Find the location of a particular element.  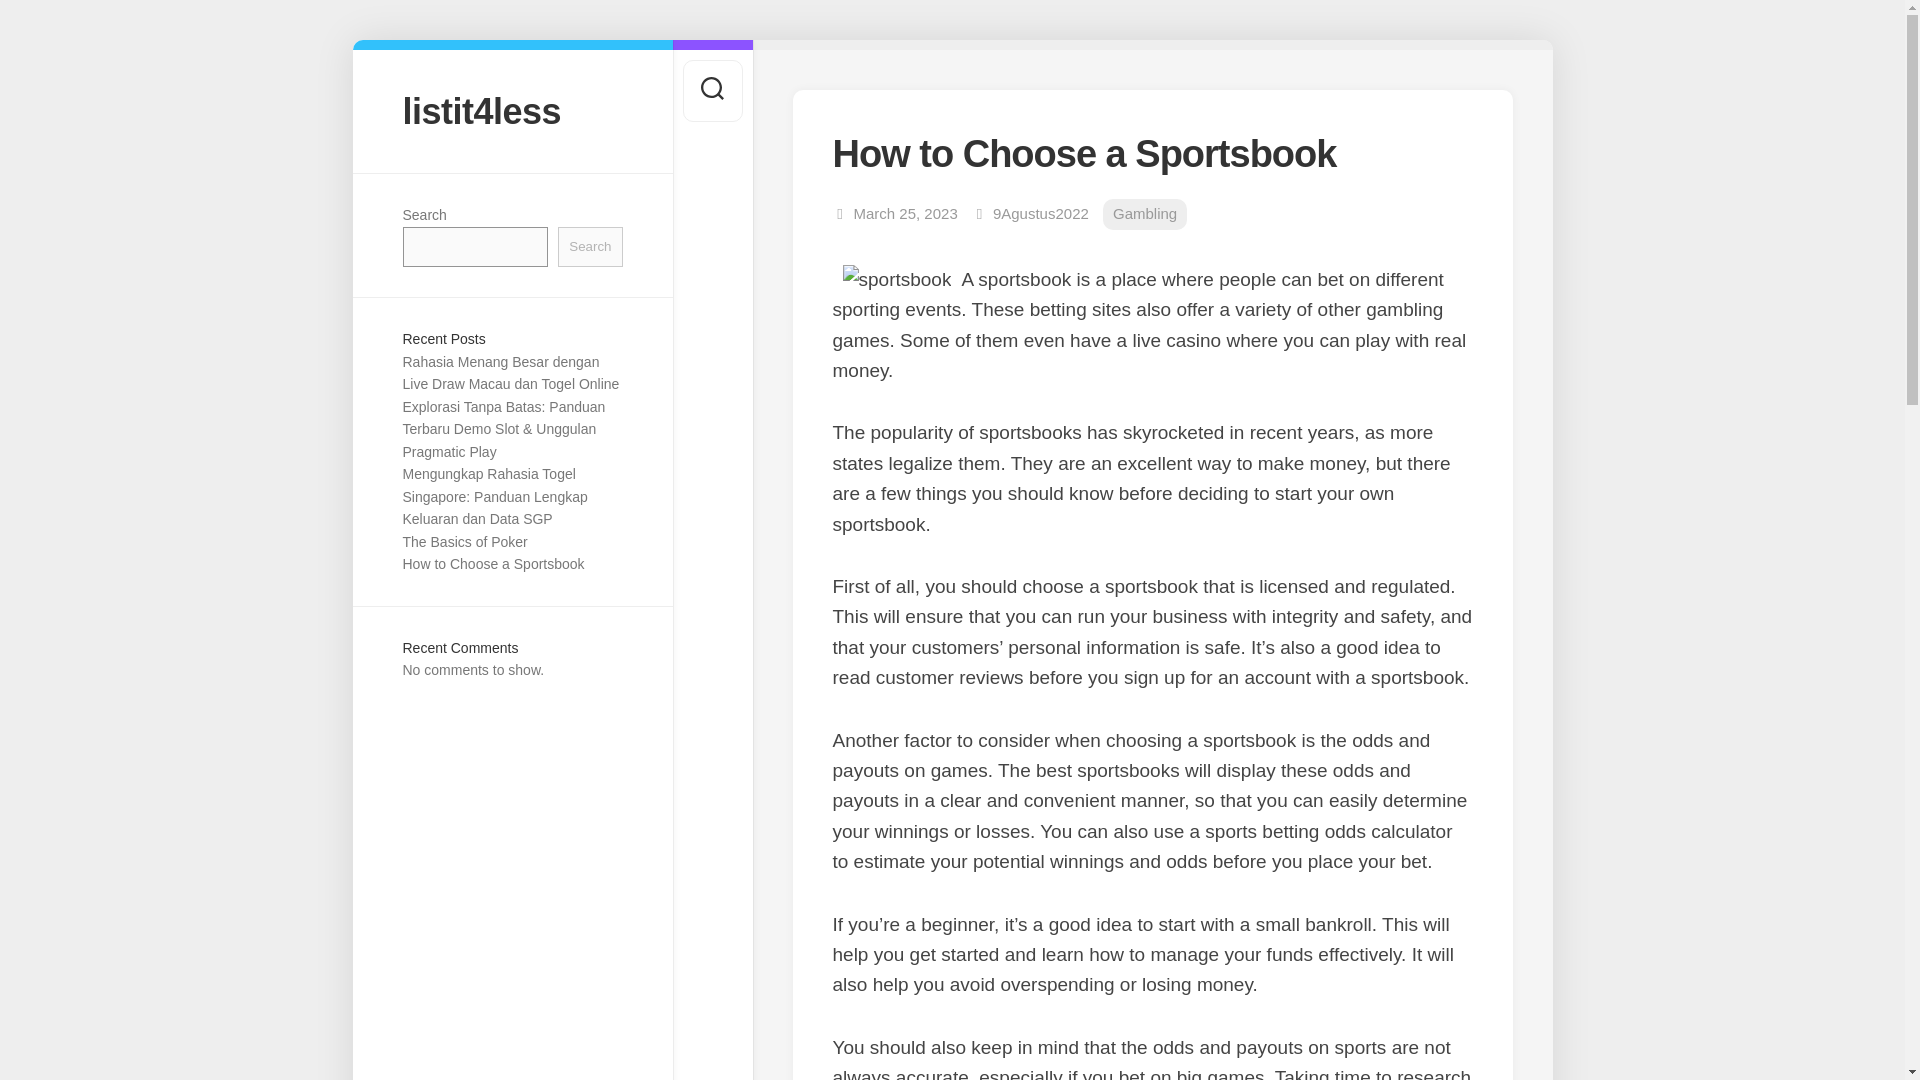

Search is located at coordinates (590, 246).